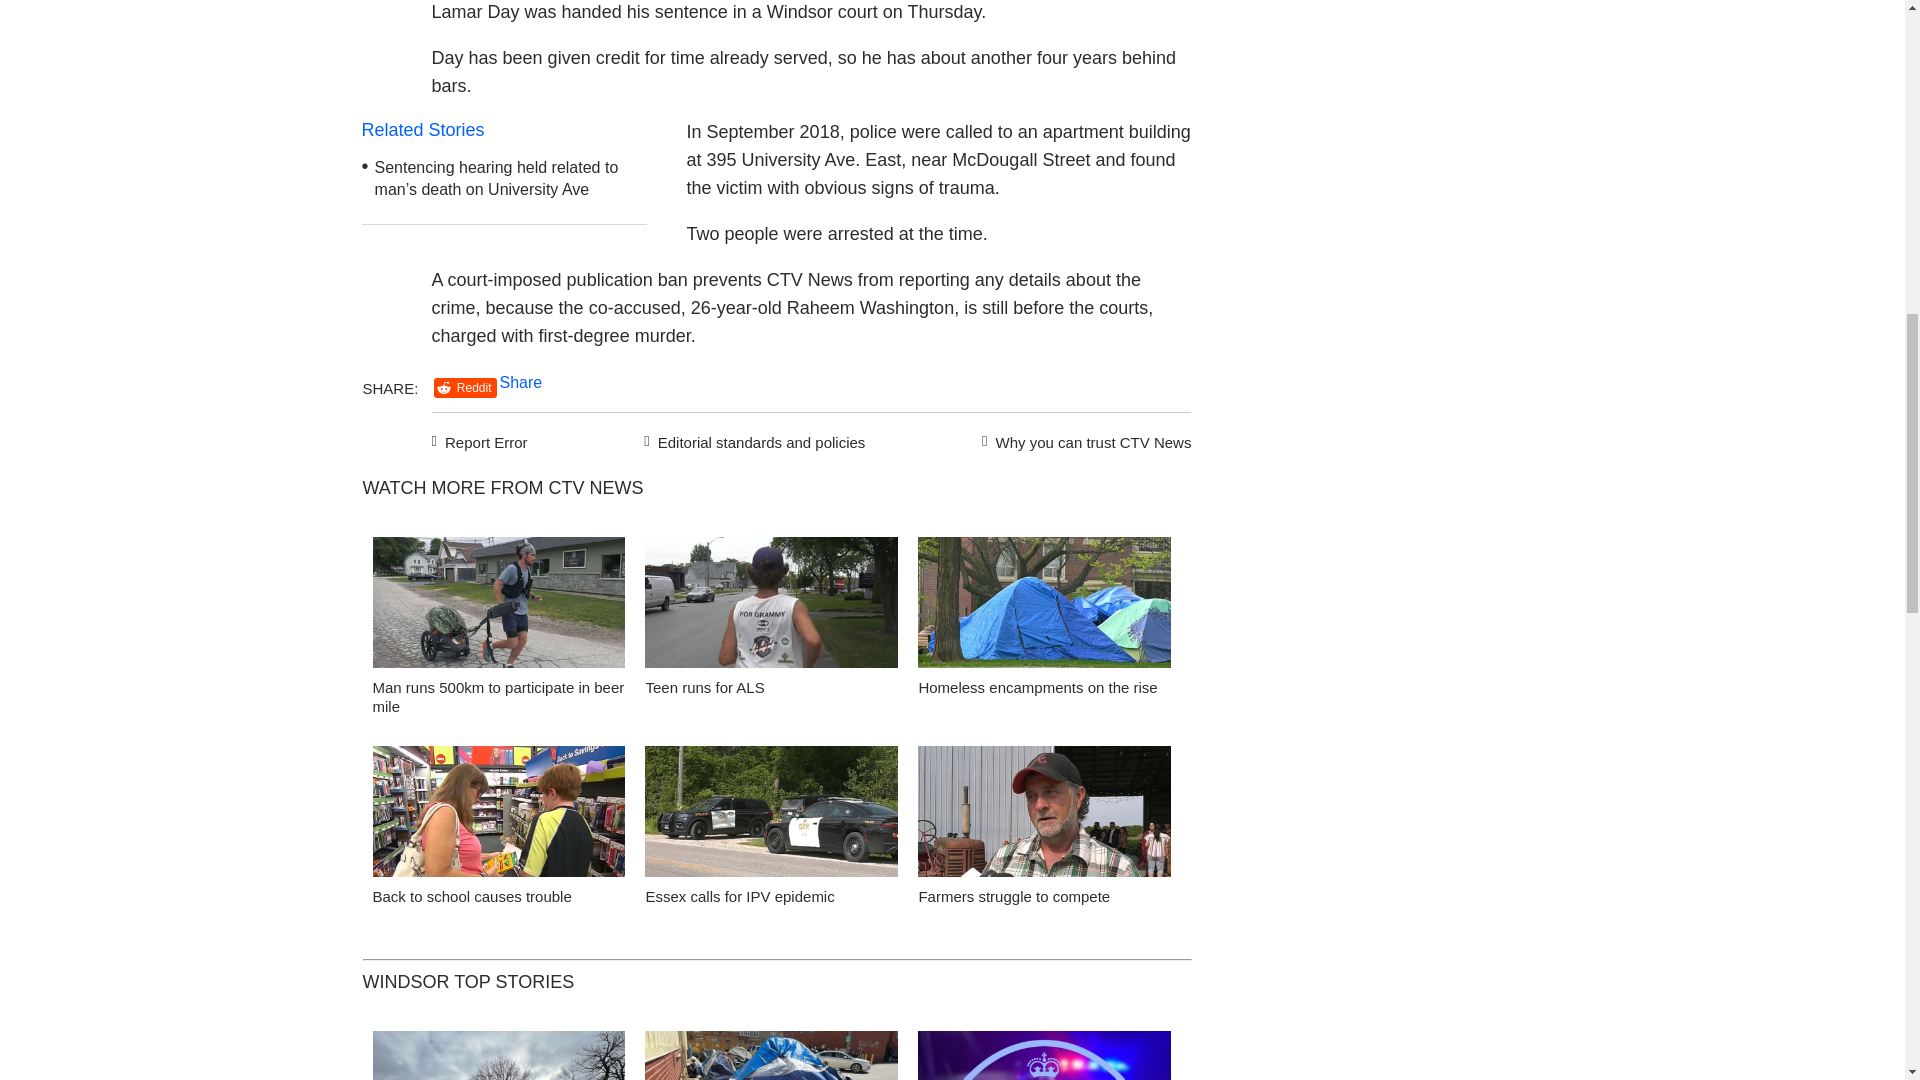 Image resolution: width=1920 pixels, height=1080 pixels. Describe the element at coordinates (1044, 816) in the screenshot. I see `Farmers struggle to compete` at that location.